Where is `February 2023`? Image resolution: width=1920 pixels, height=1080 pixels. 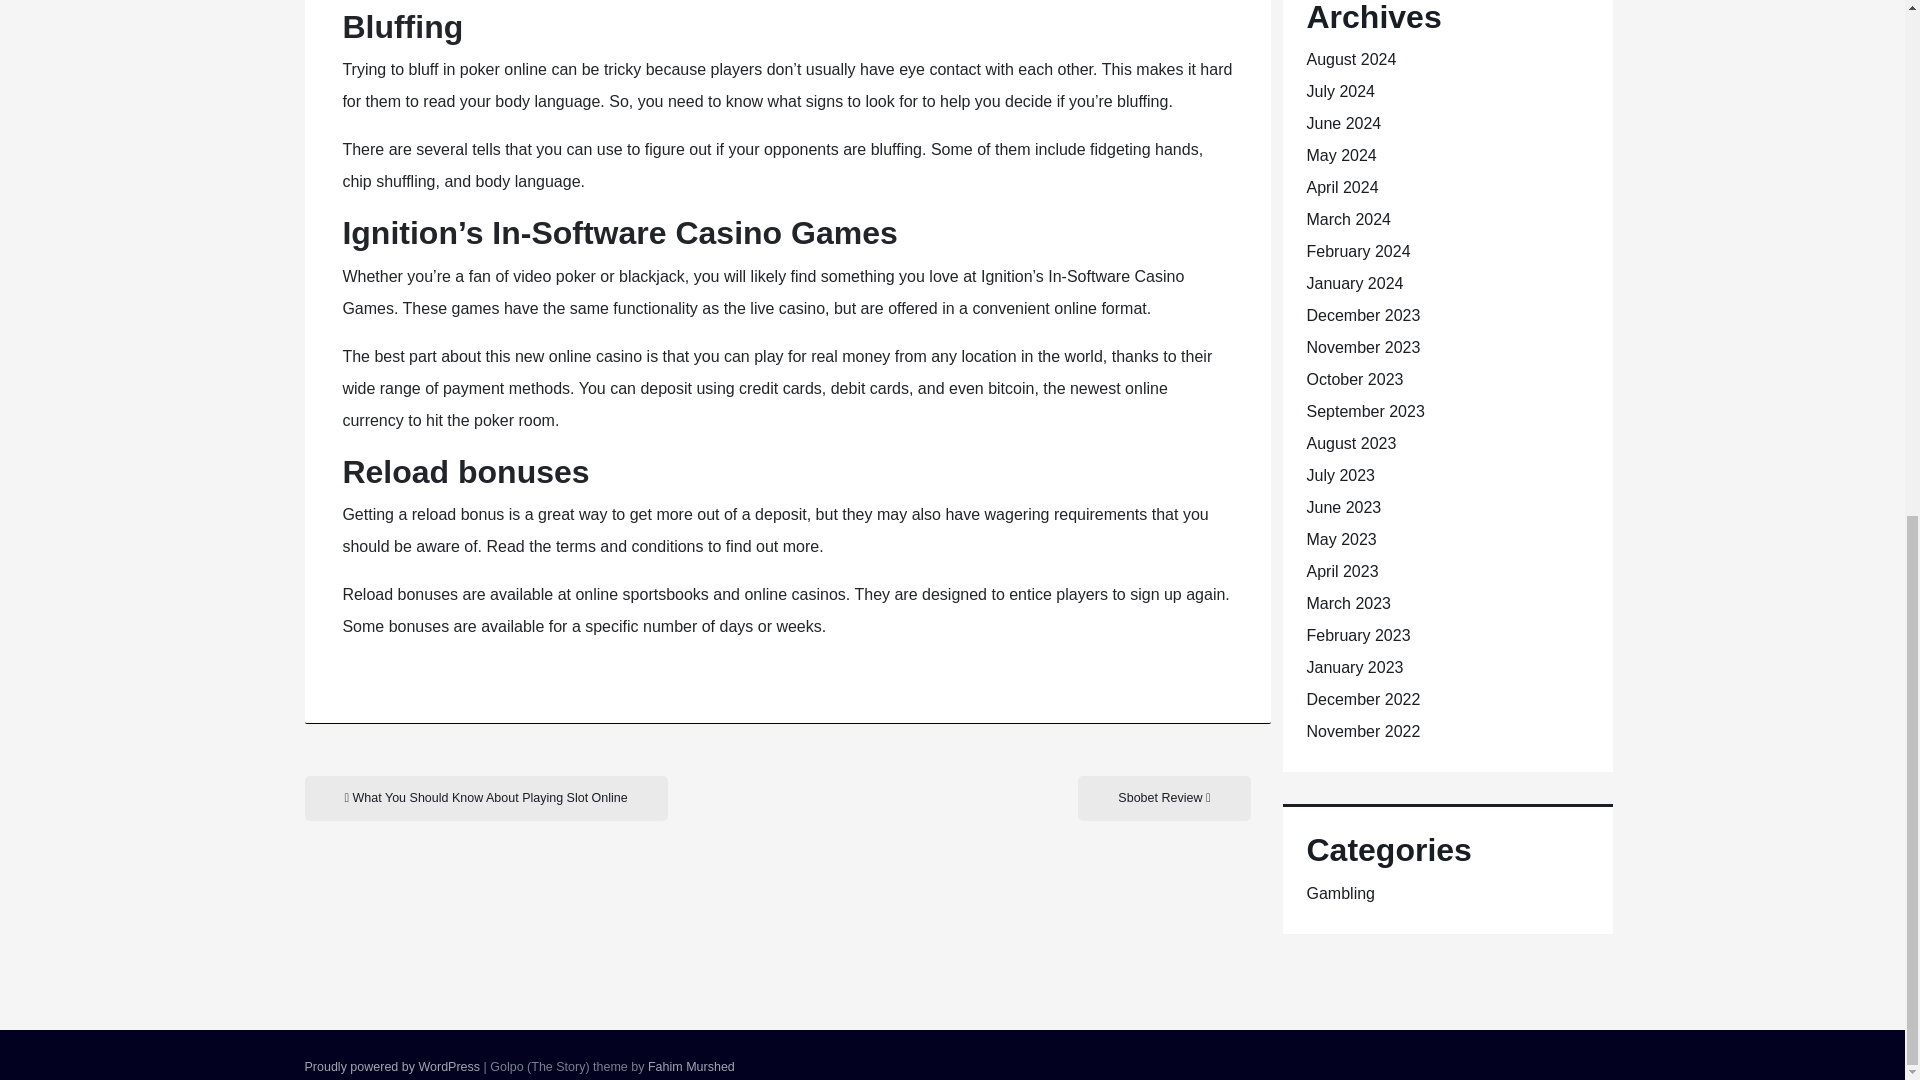
February 2023 is located at coordinates (1357, 635).